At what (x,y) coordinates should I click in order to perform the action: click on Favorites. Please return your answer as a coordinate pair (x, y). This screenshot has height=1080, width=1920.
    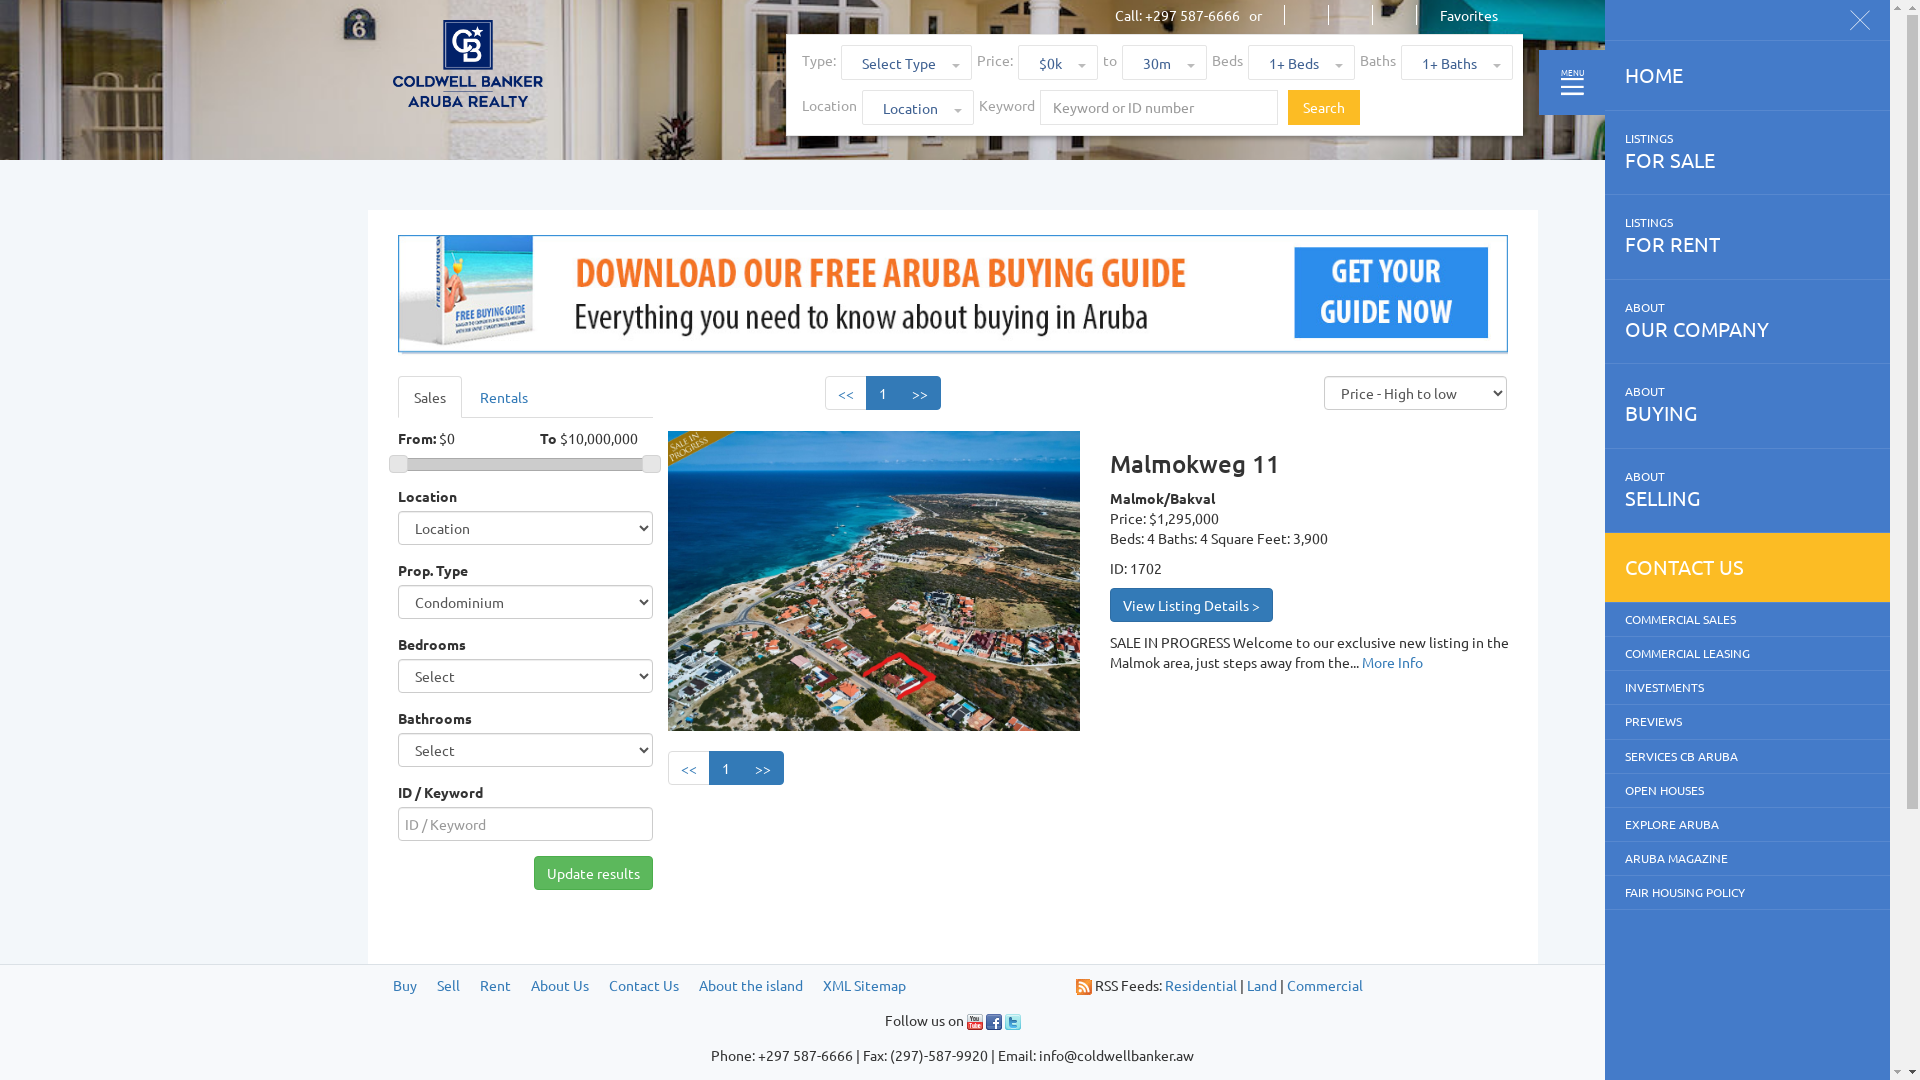
    Looking at the image, I should click on (1469, 15).